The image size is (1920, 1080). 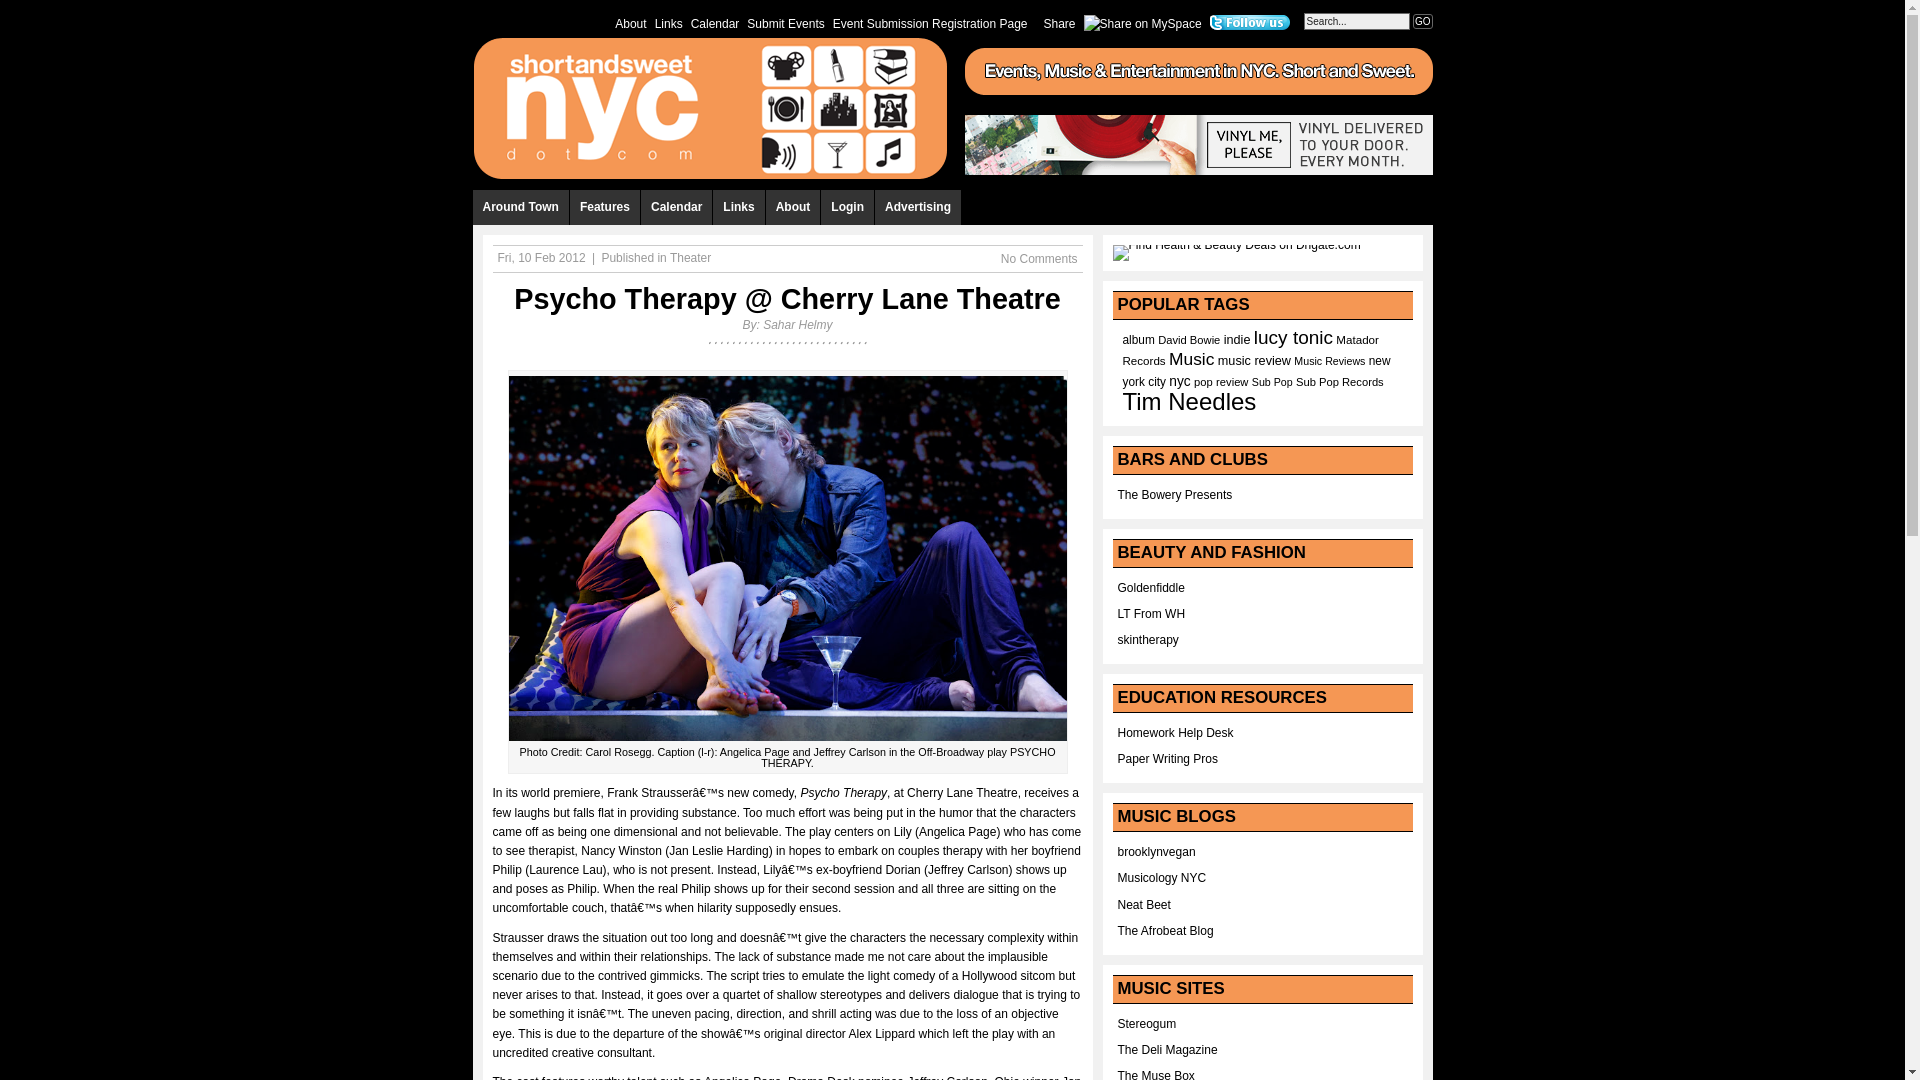 I want to click on Search..., so click(x=1356, y=21).